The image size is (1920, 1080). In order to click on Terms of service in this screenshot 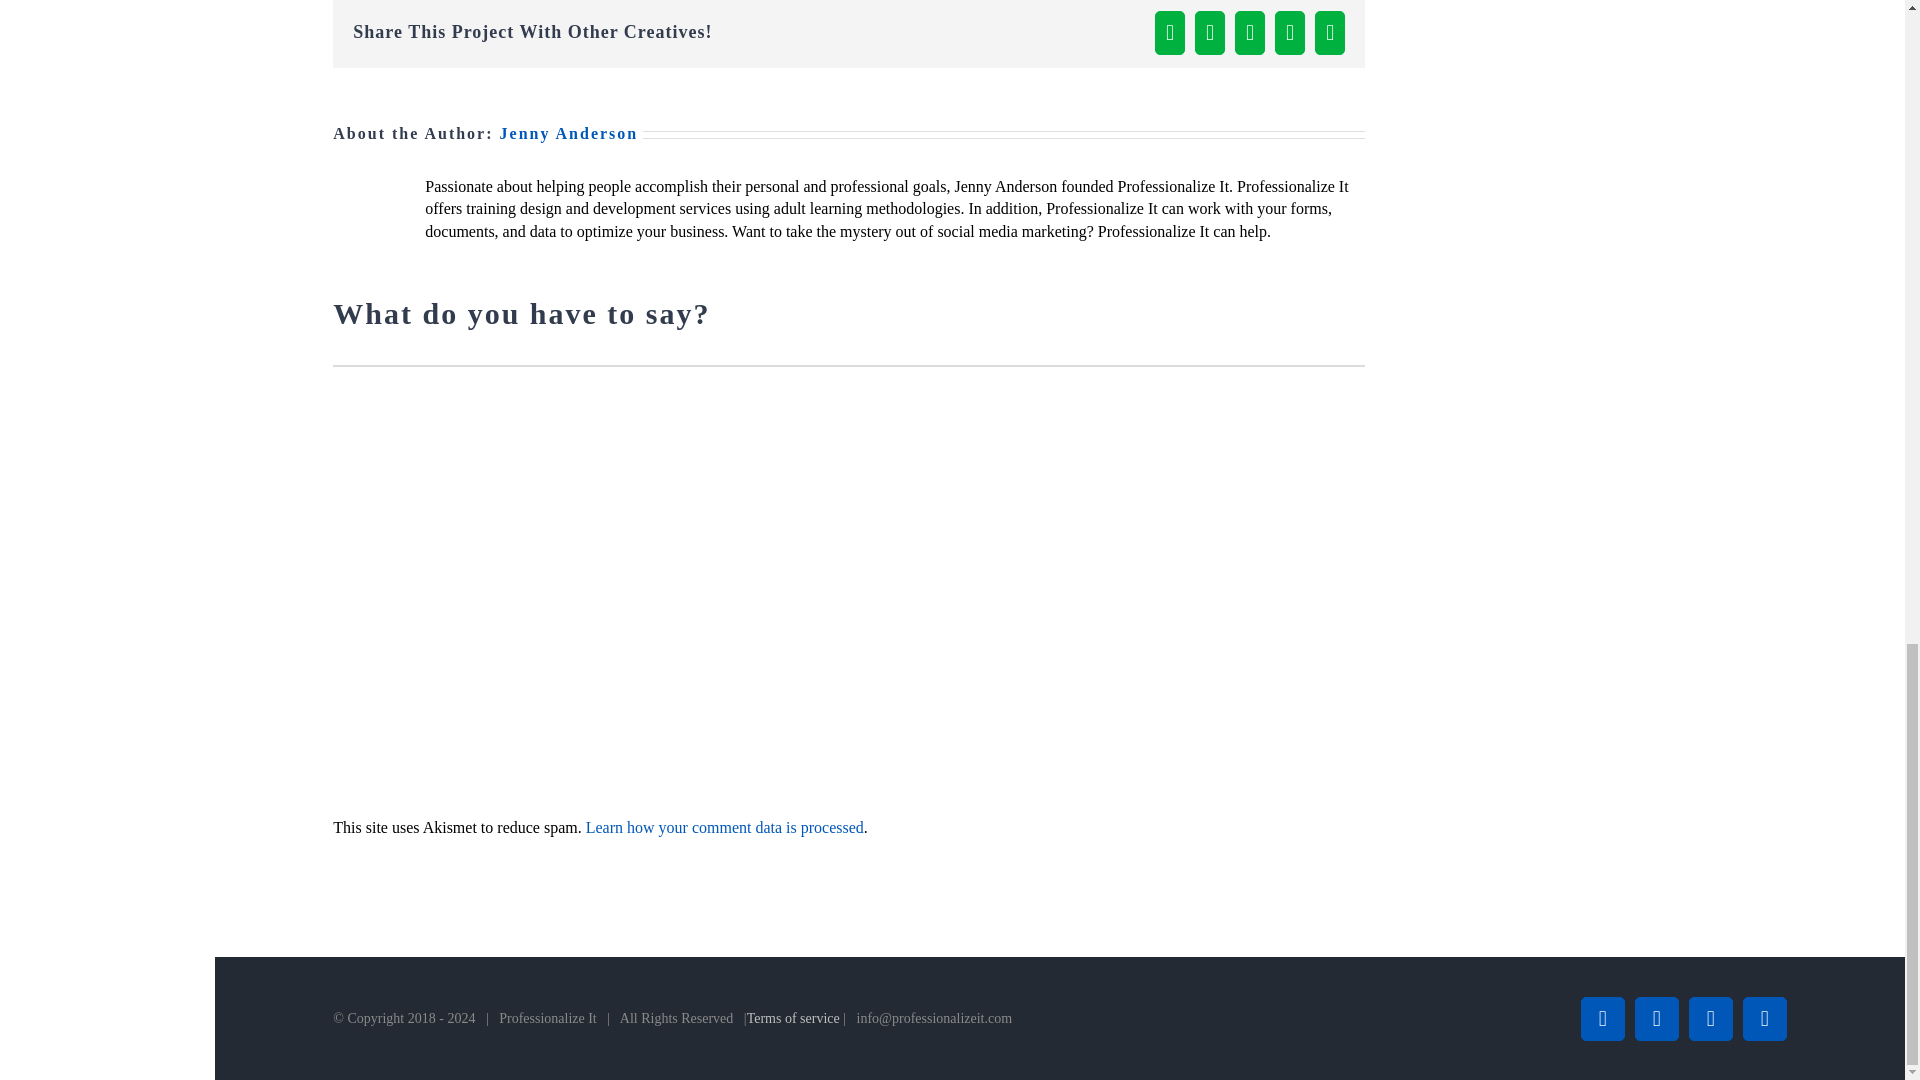, I will do `click(793, 1018)`.